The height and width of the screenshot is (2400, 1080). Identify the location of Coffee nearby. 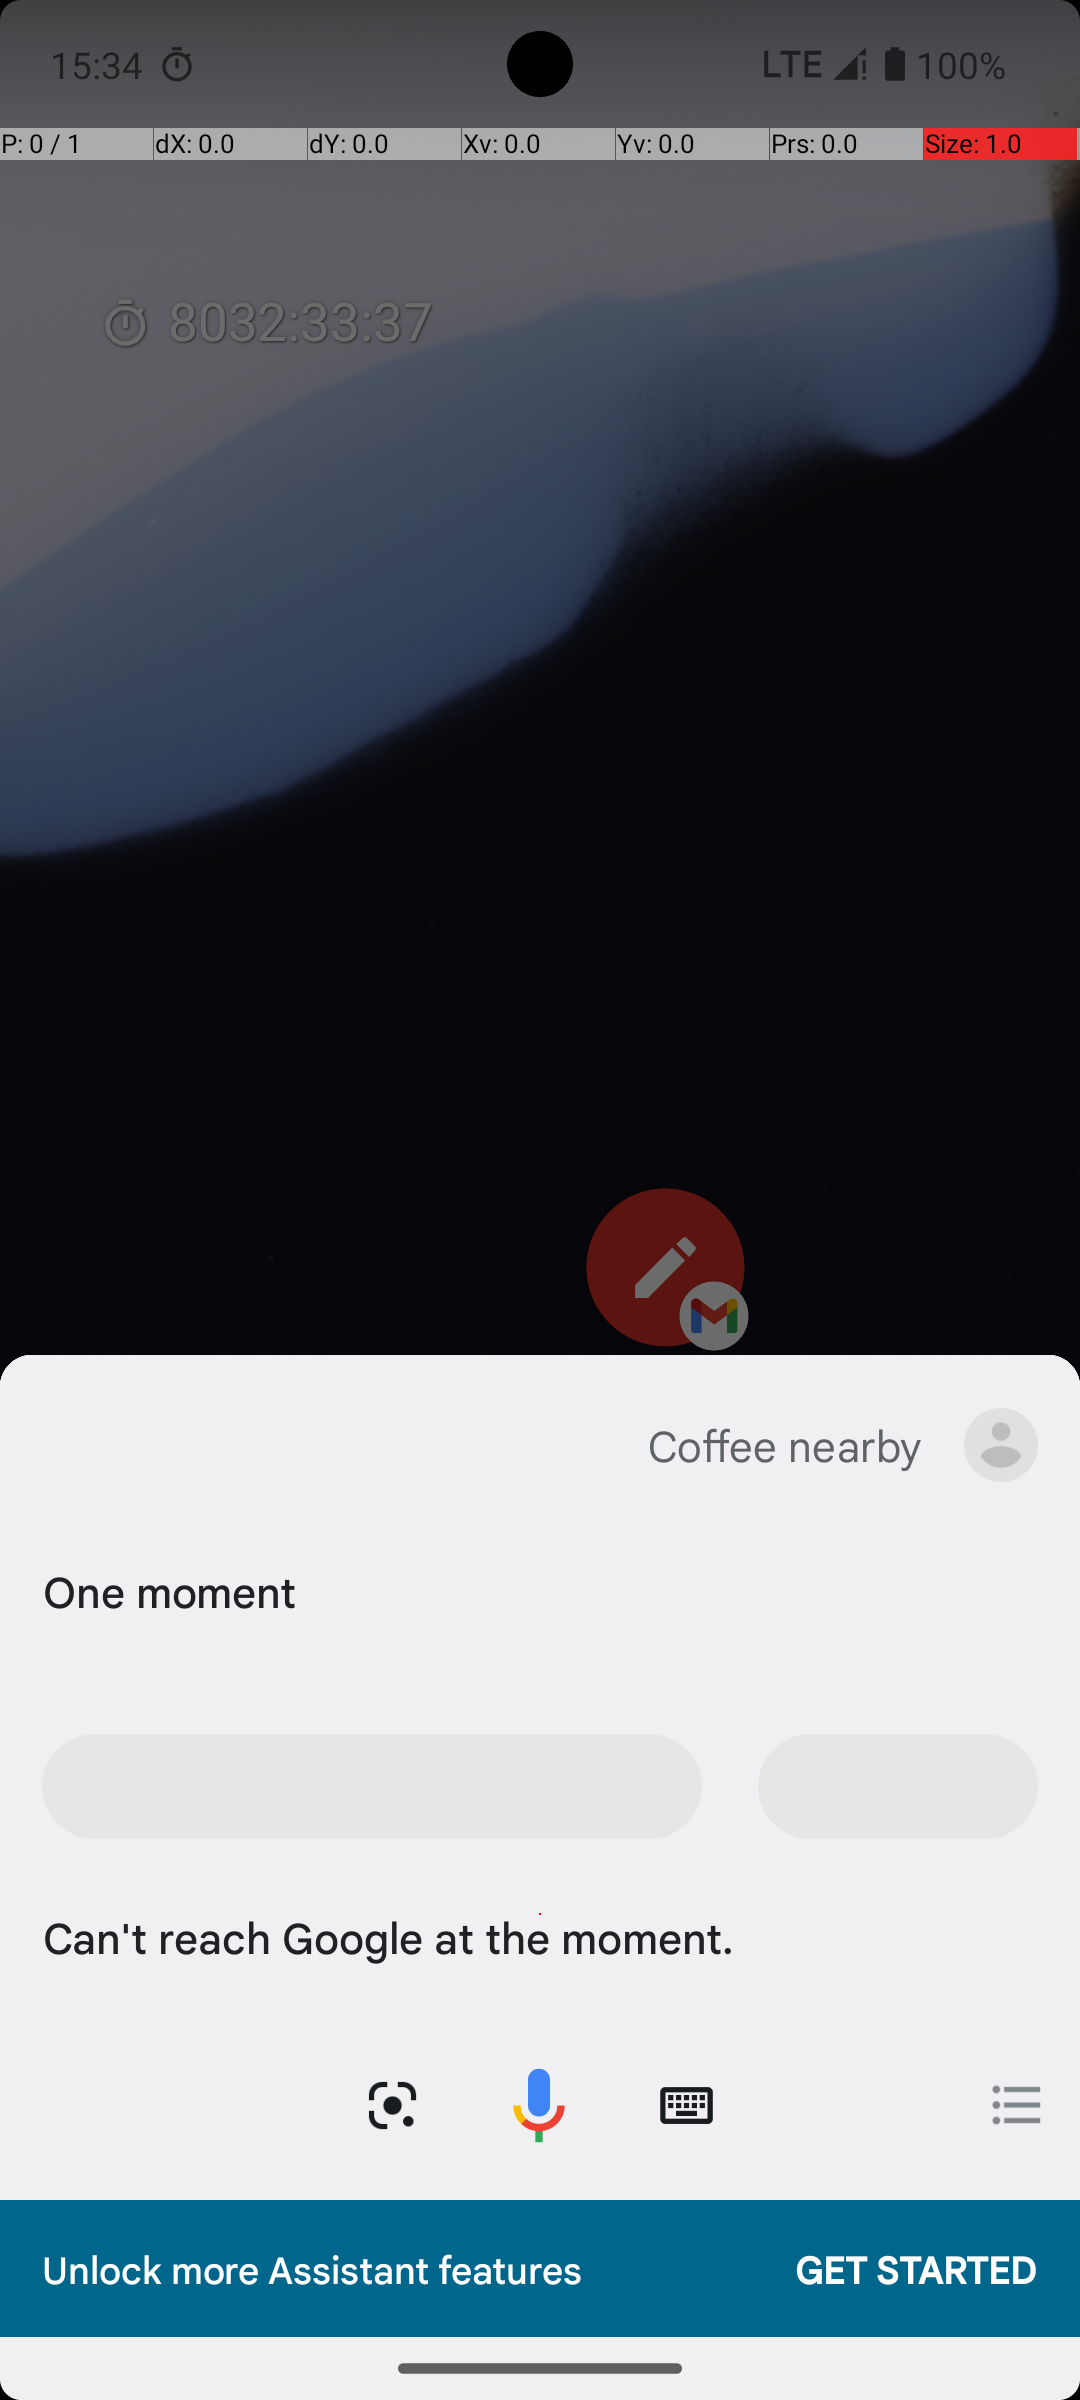
(784, 1445).